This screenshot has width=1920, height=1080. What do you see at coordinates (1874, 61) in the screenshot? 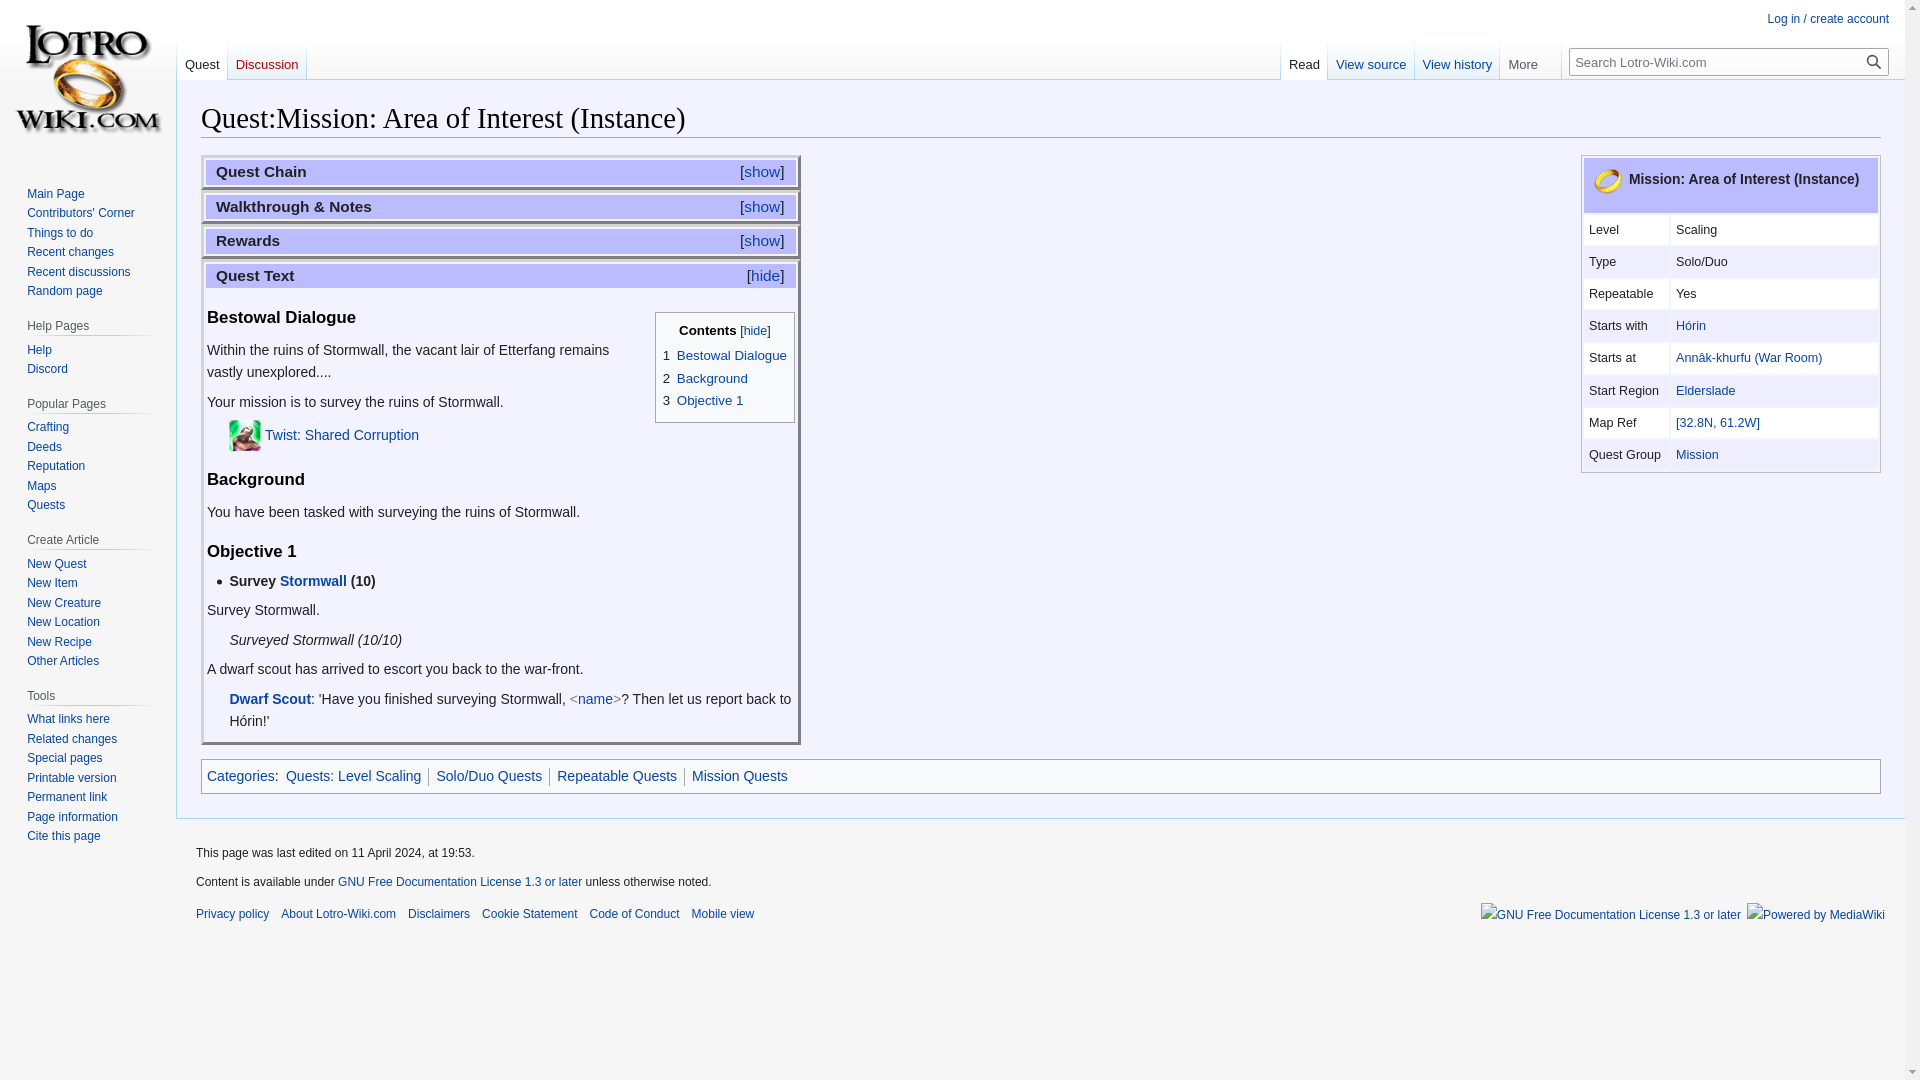
I see `Search` at bounding box center [1874, 61].